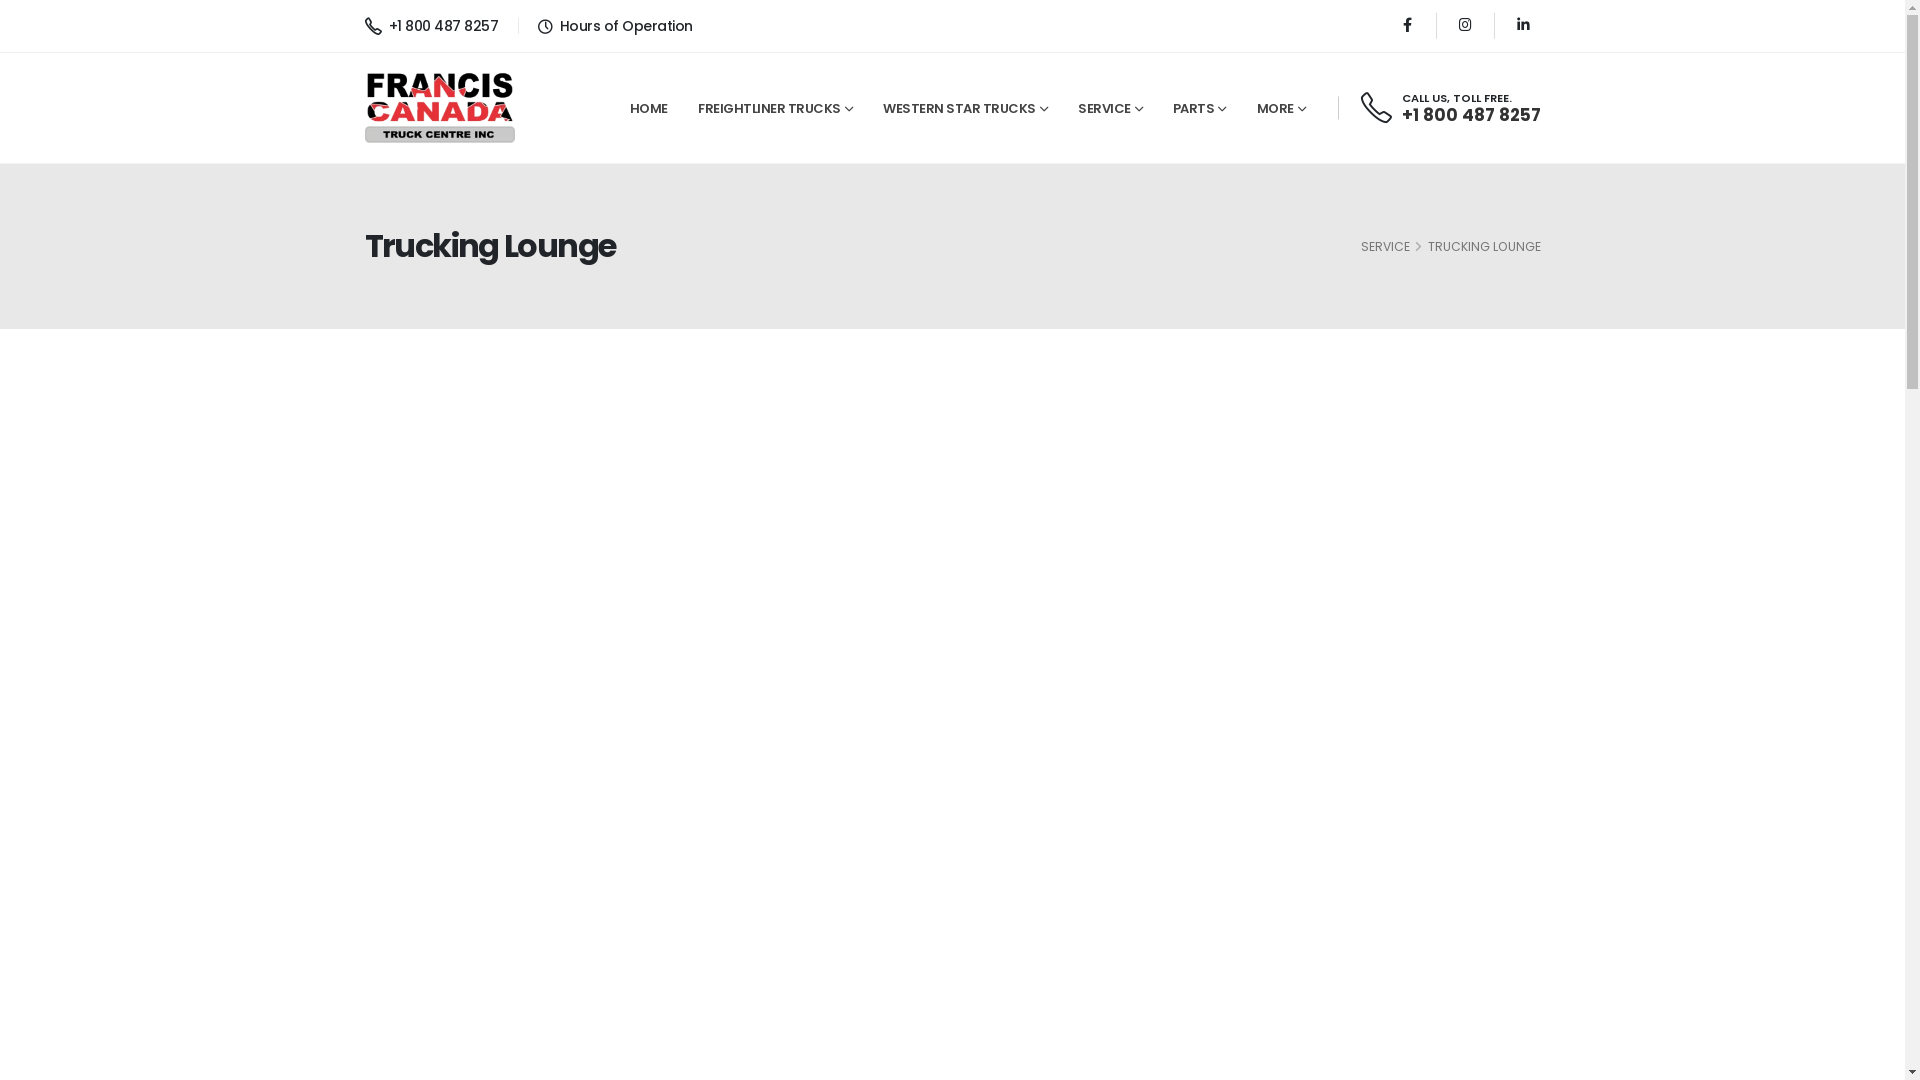 The image size is (1920, 1080). Describe the element at coordinates (1199, 109) in the screenshot. I see `PARTS` at that location.